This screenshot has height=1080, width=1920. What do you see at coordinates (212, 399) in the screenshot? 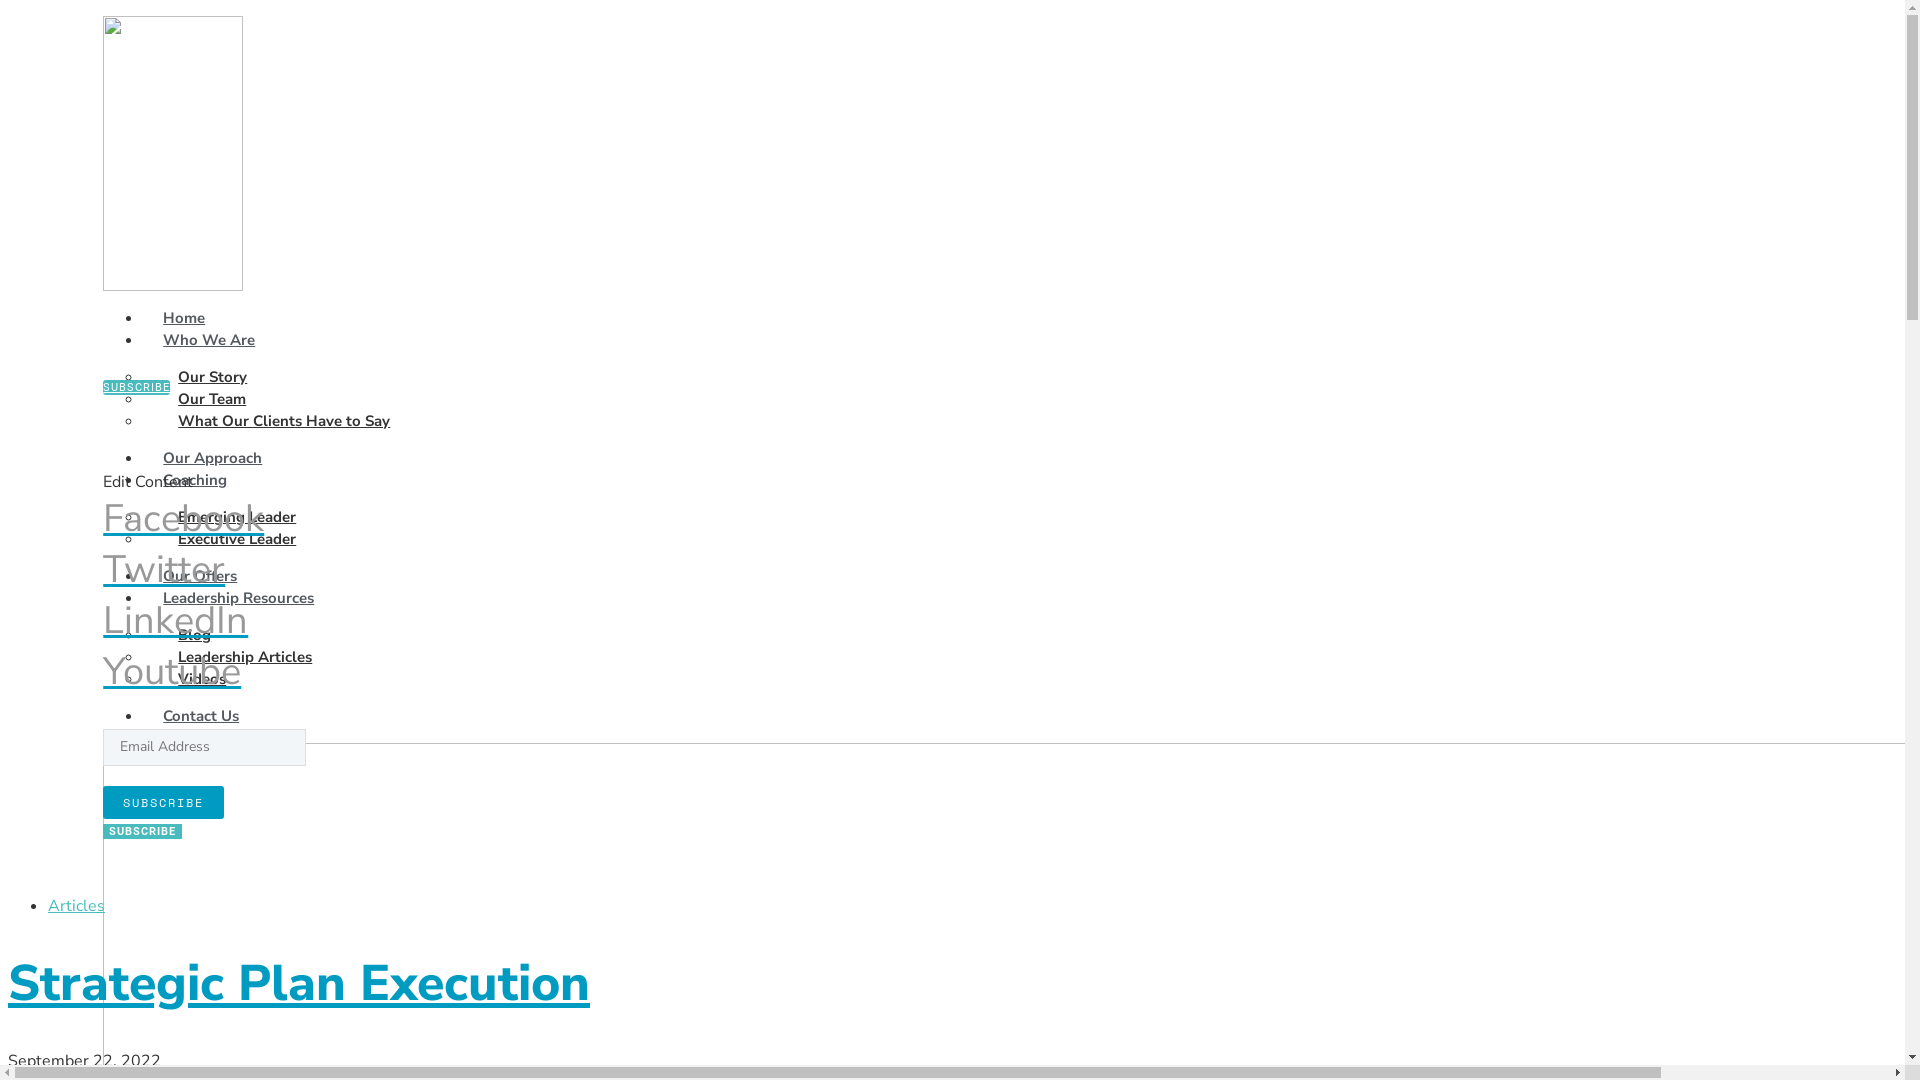
I see `Our Team` at bounding box center [212, 399].